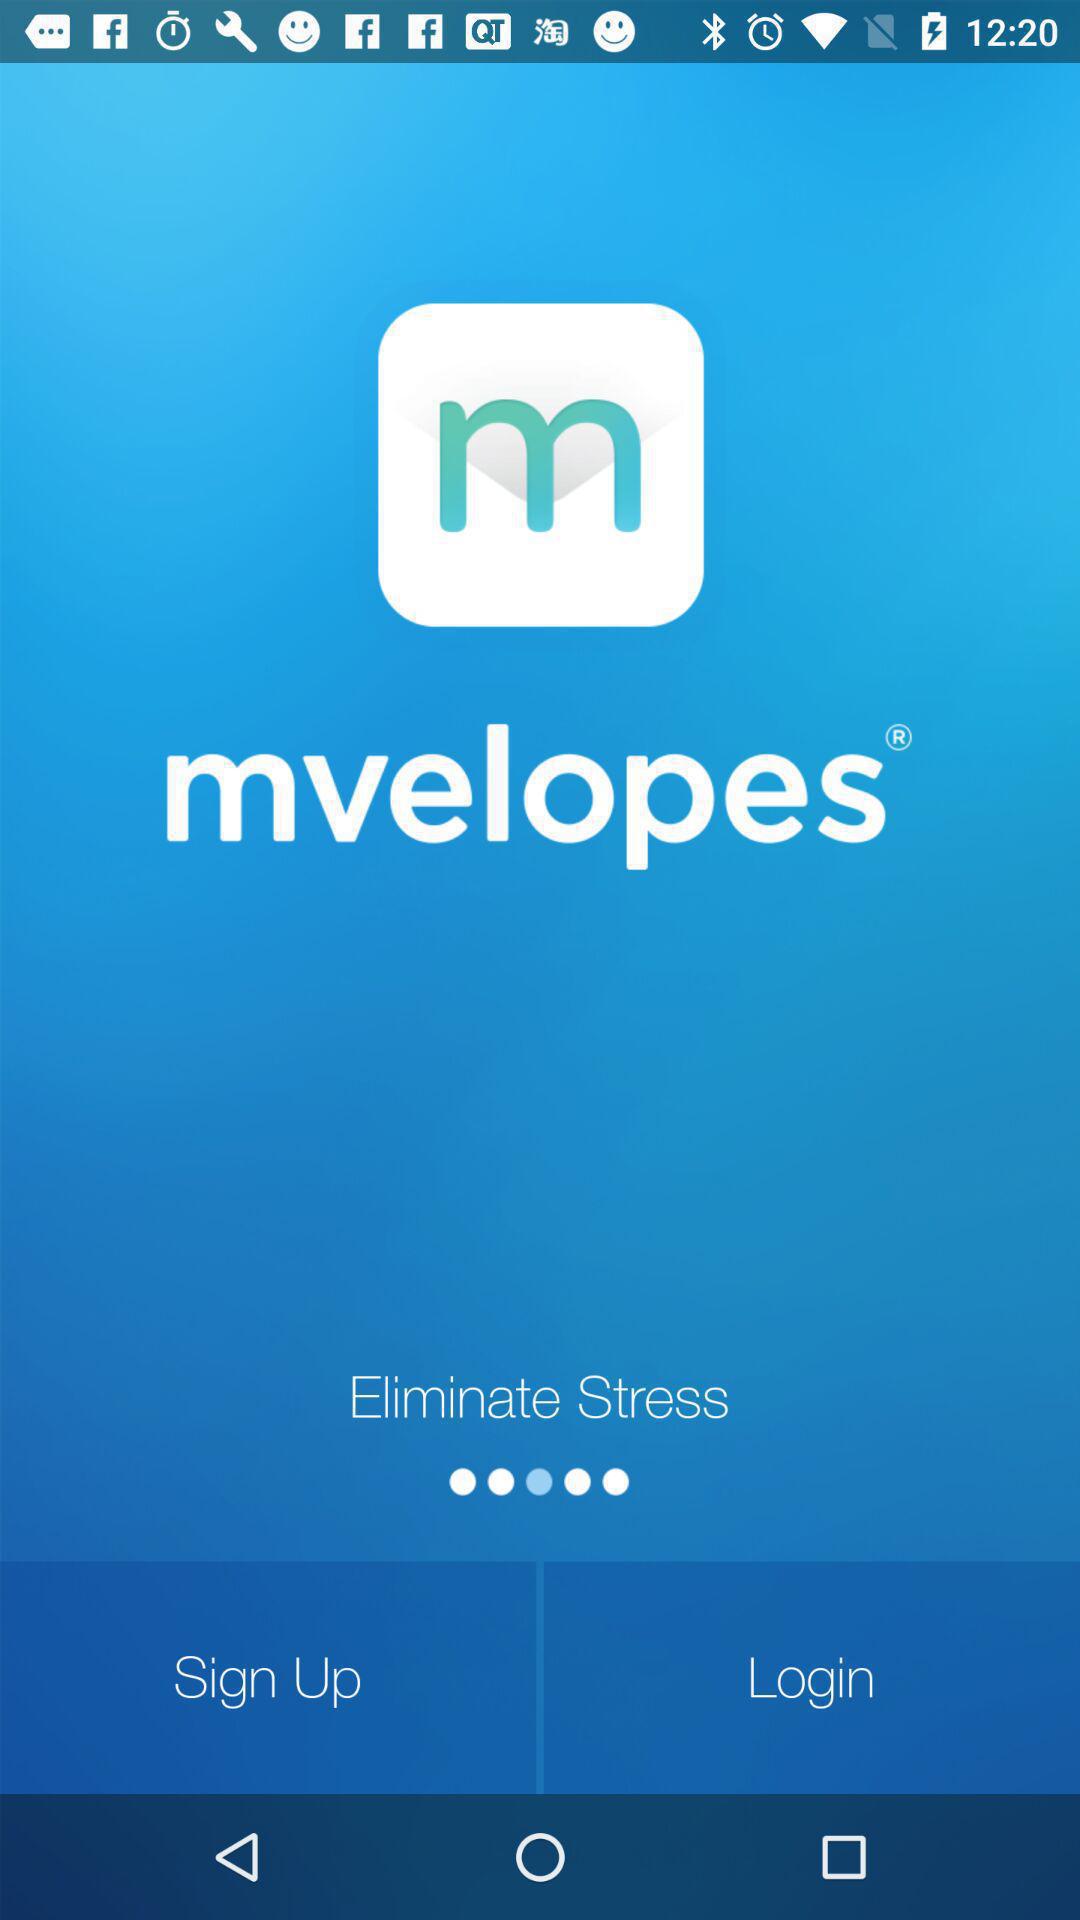 The image size is (1080, 1920). I want to click on scroll until login, so click(812, 1677).